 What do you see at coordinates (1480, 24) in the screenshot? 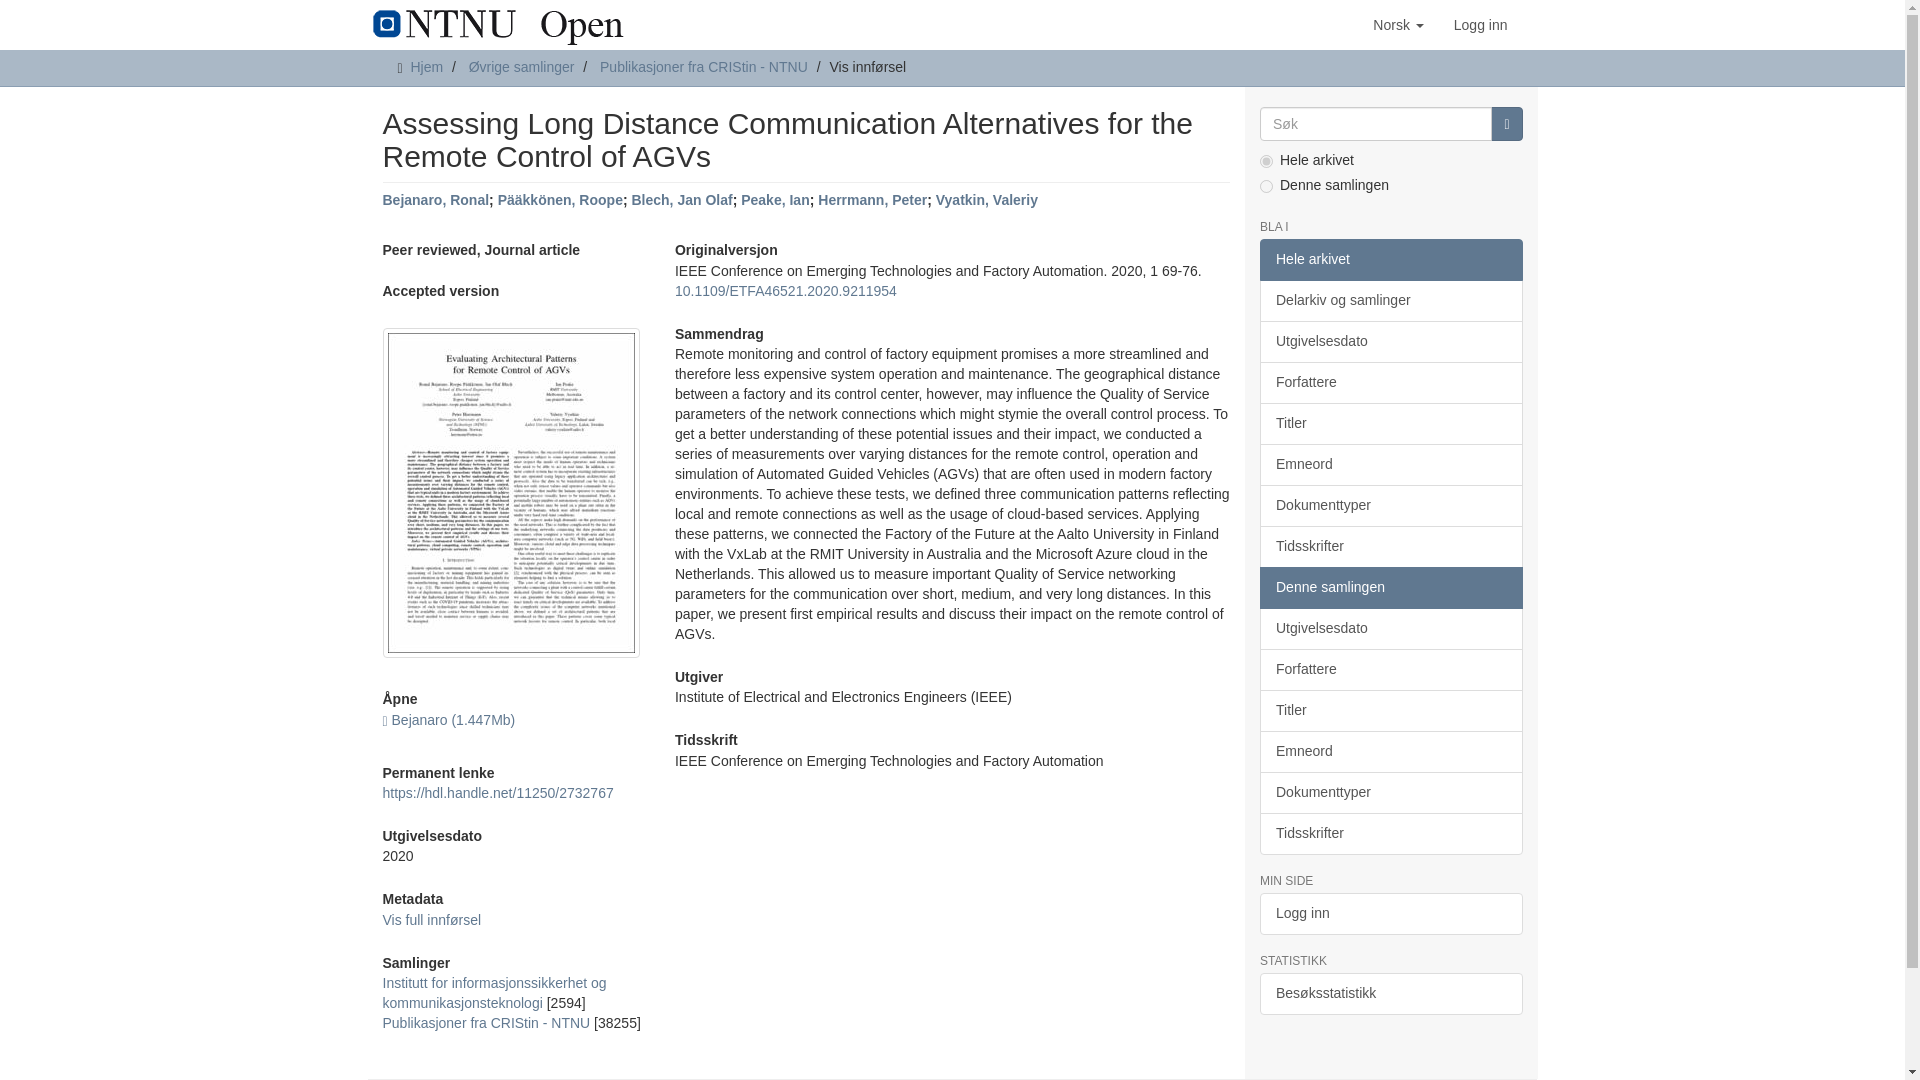
I see `Logg inn` at bounding box center [1480, 24].